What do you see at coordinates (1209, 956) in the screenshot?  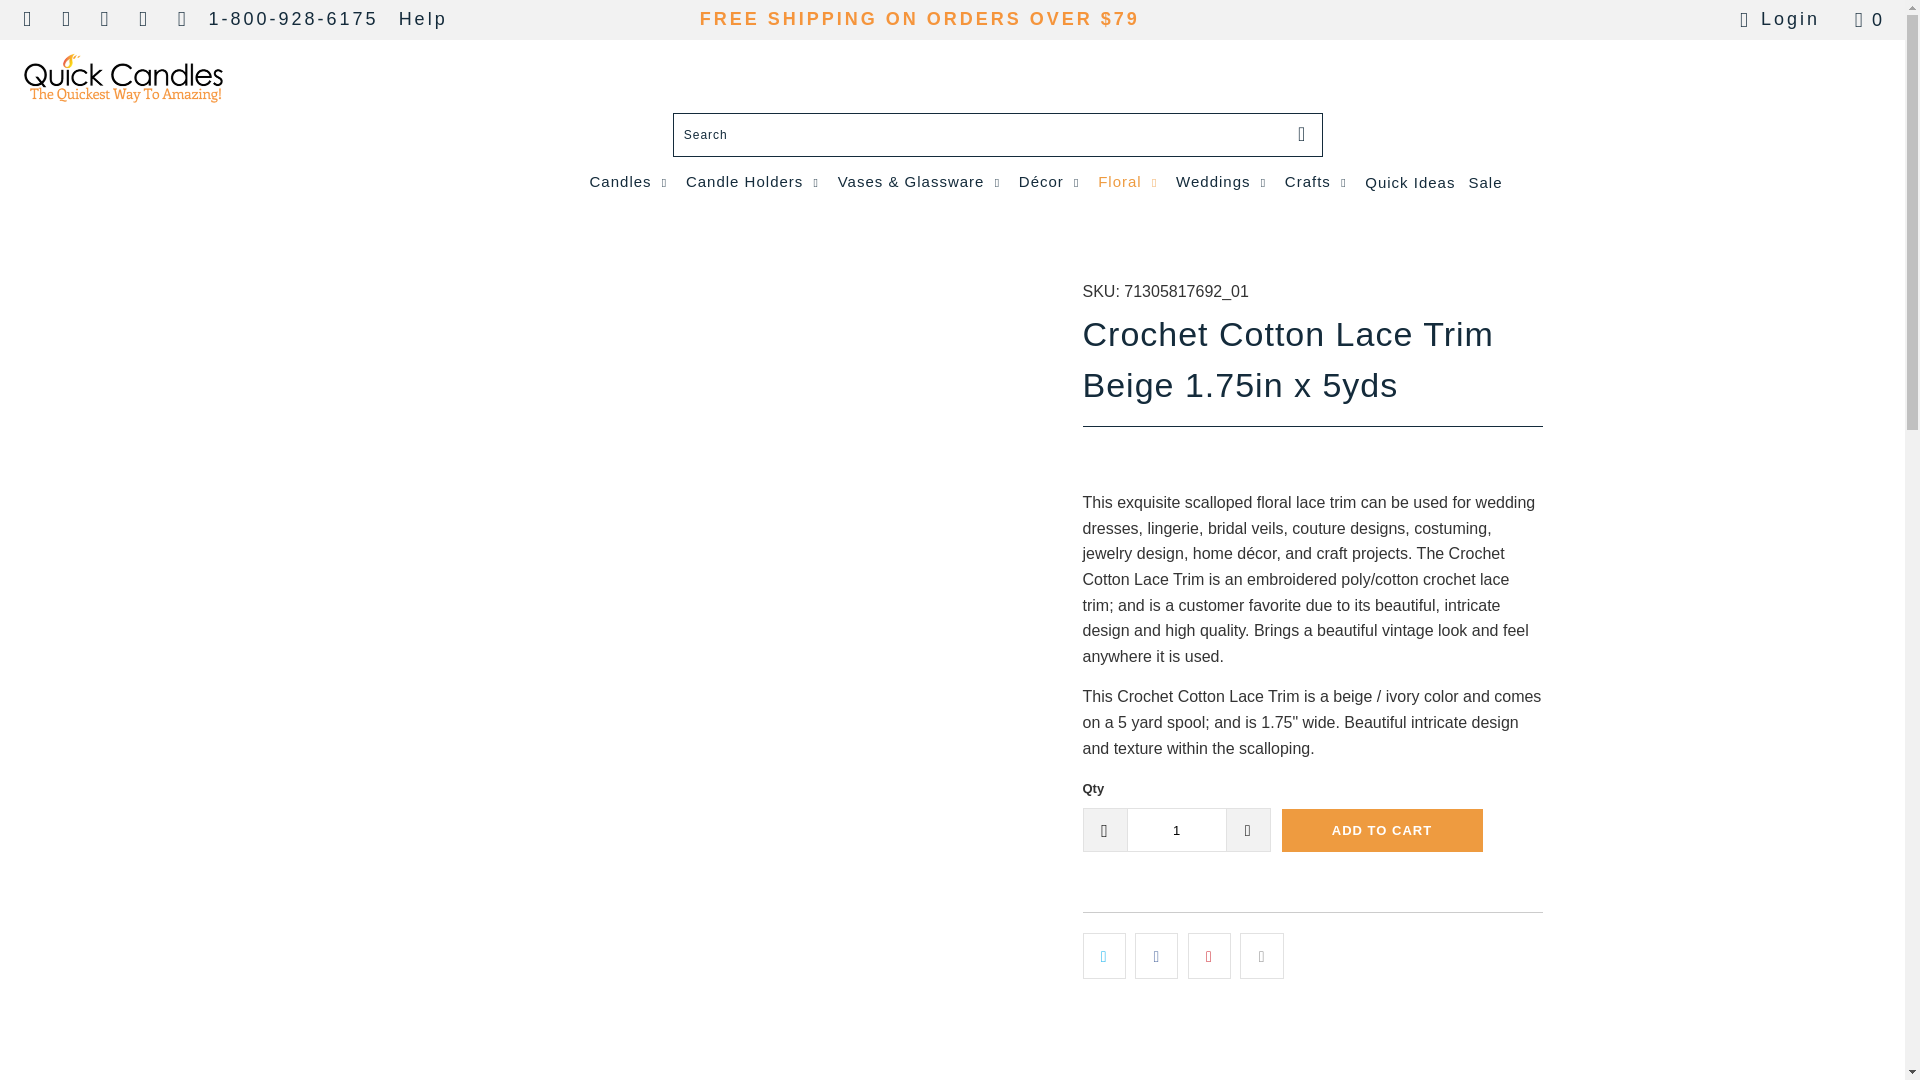 I see `Share this on Pinterest` at bounding box center [1209, 956].